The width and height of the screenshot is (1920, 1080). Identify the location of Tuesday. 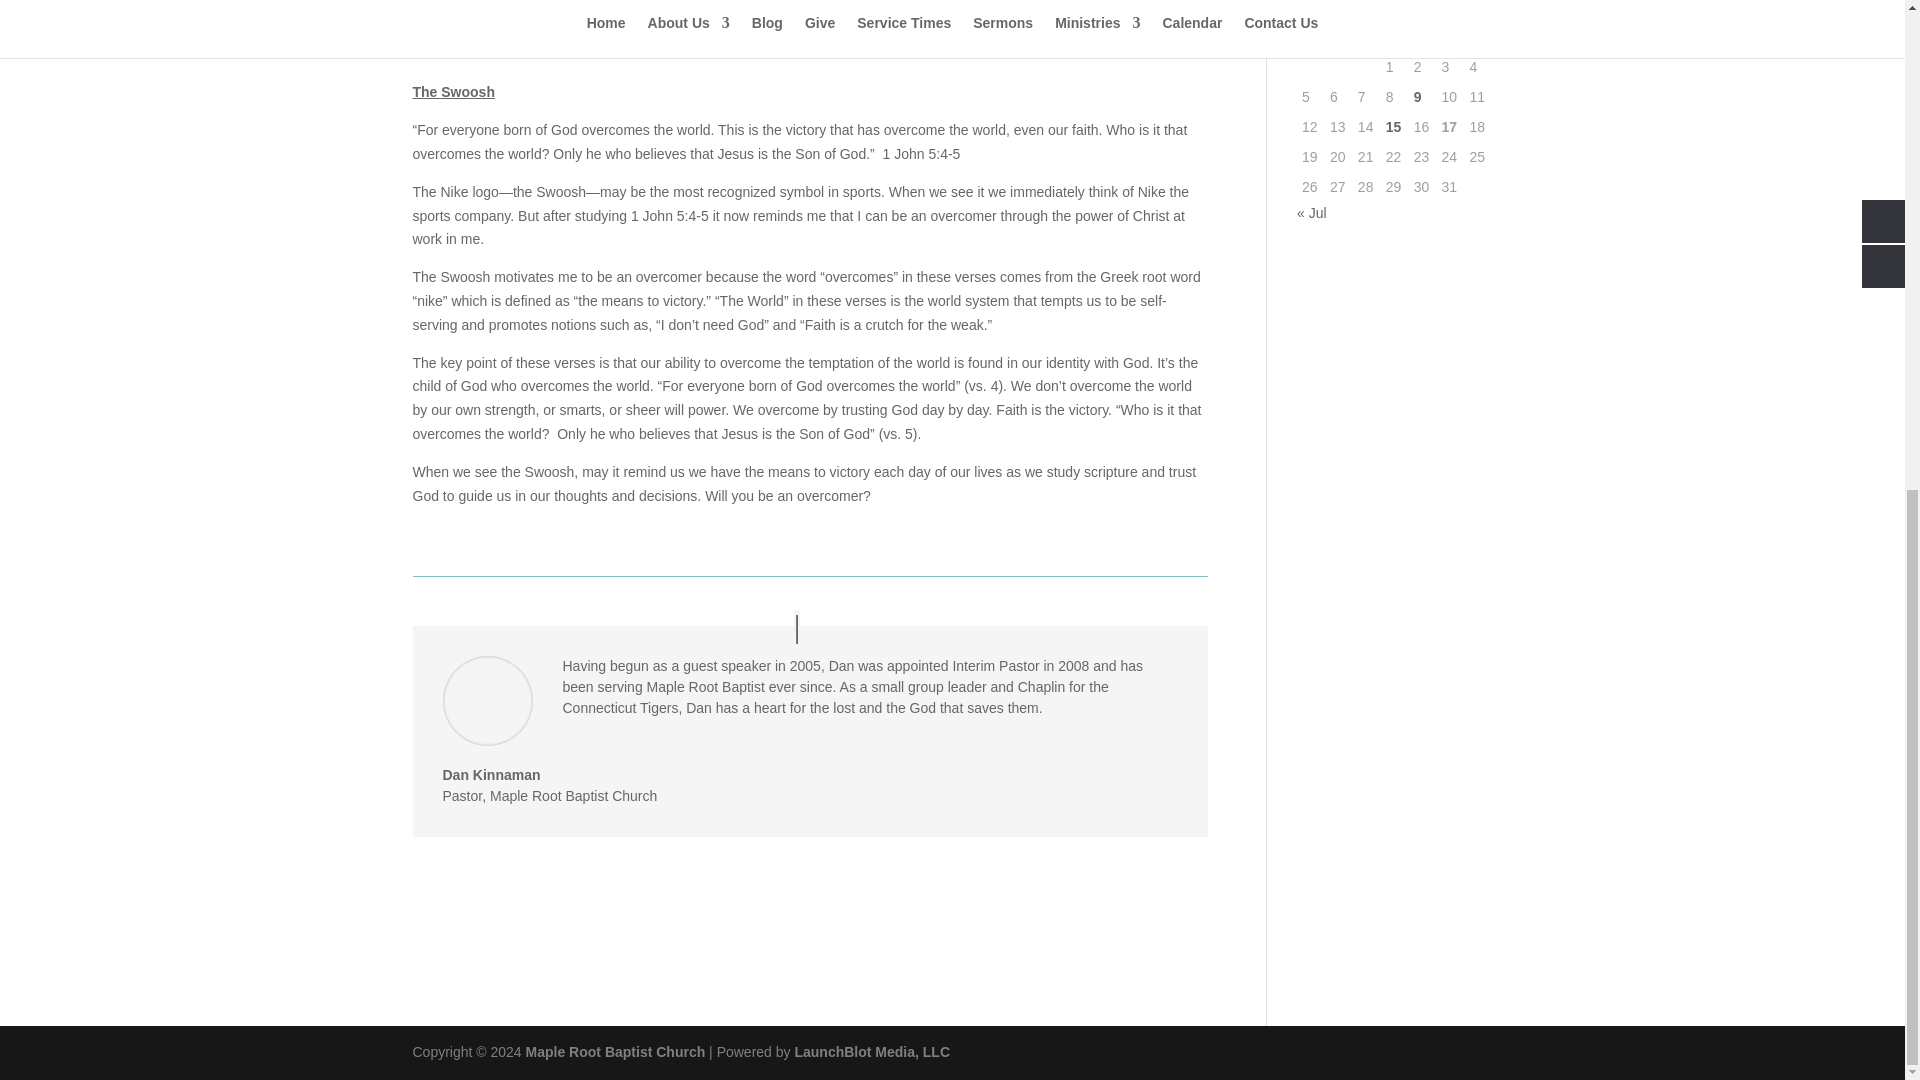
(1338, 38).